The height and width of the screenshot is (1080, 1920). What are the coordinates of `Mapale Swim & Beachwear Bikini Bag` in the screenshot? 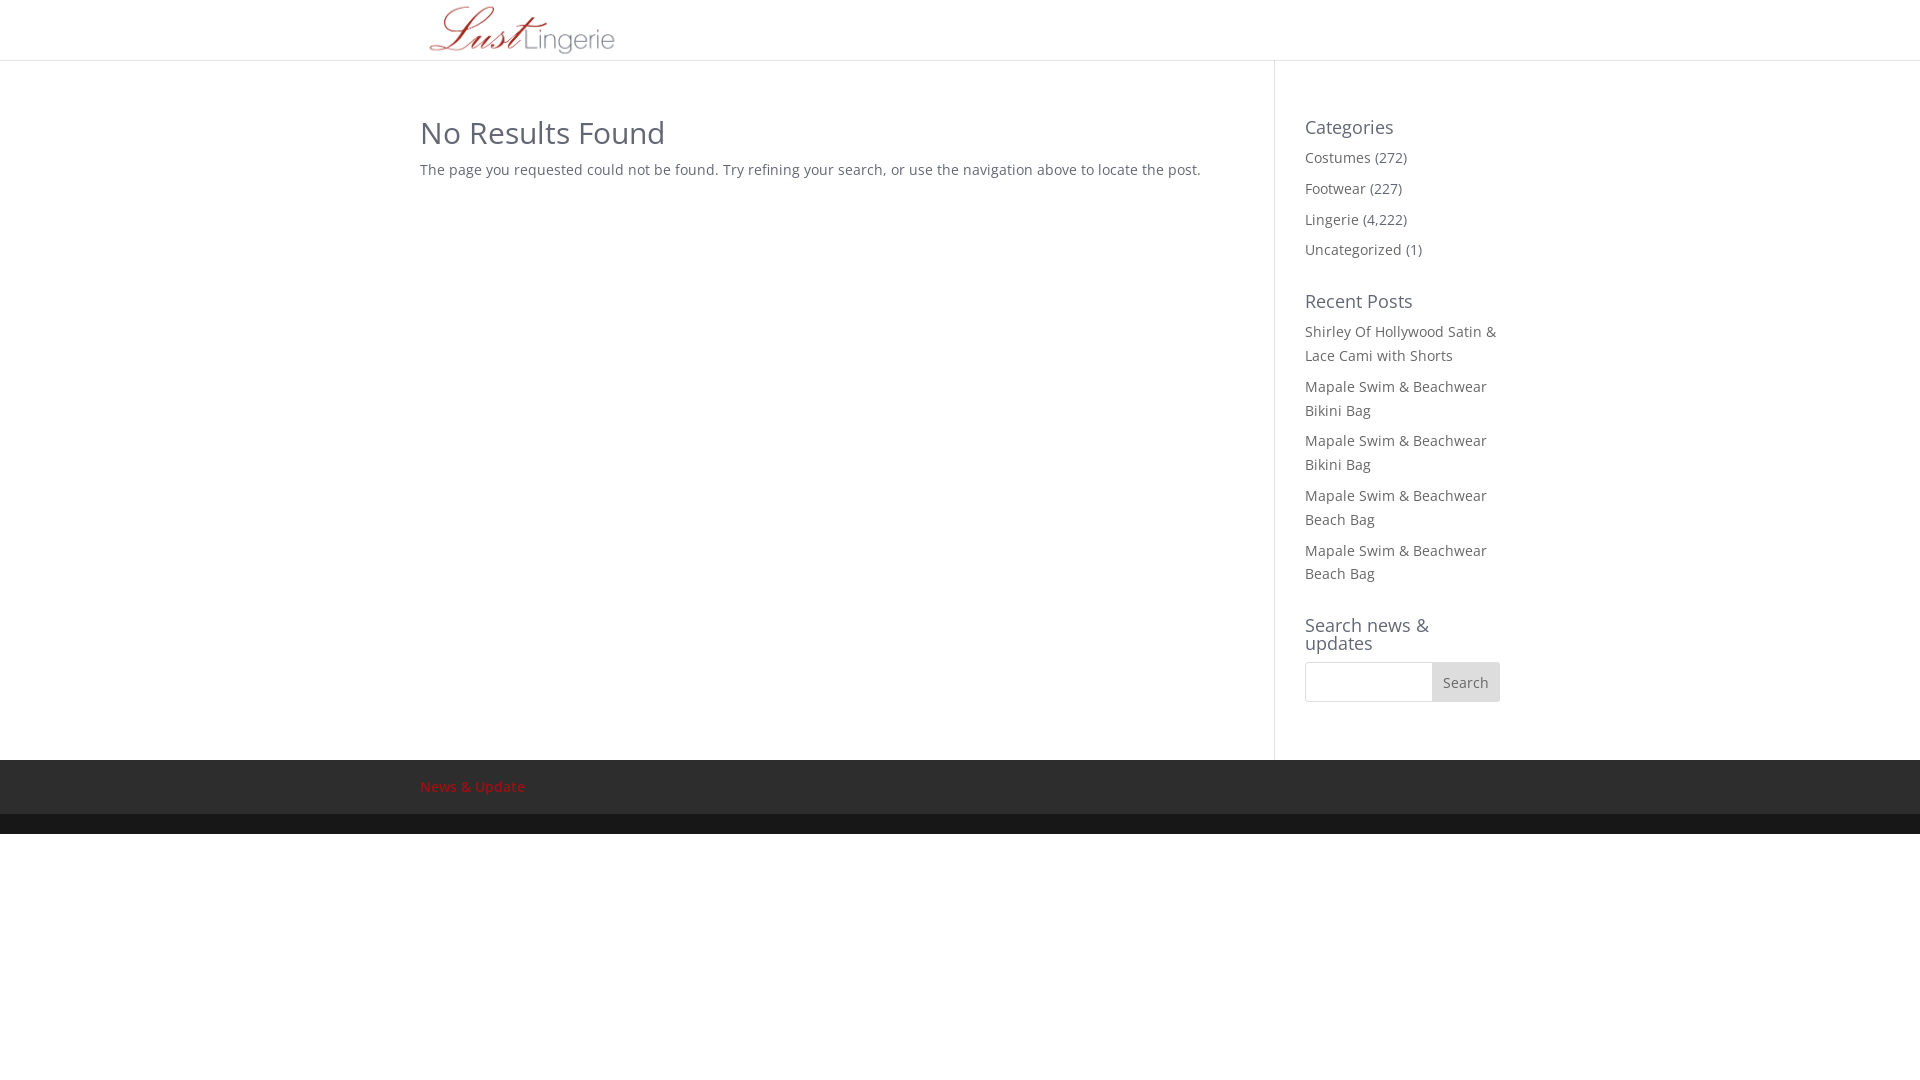 It's located at (1396, 398).